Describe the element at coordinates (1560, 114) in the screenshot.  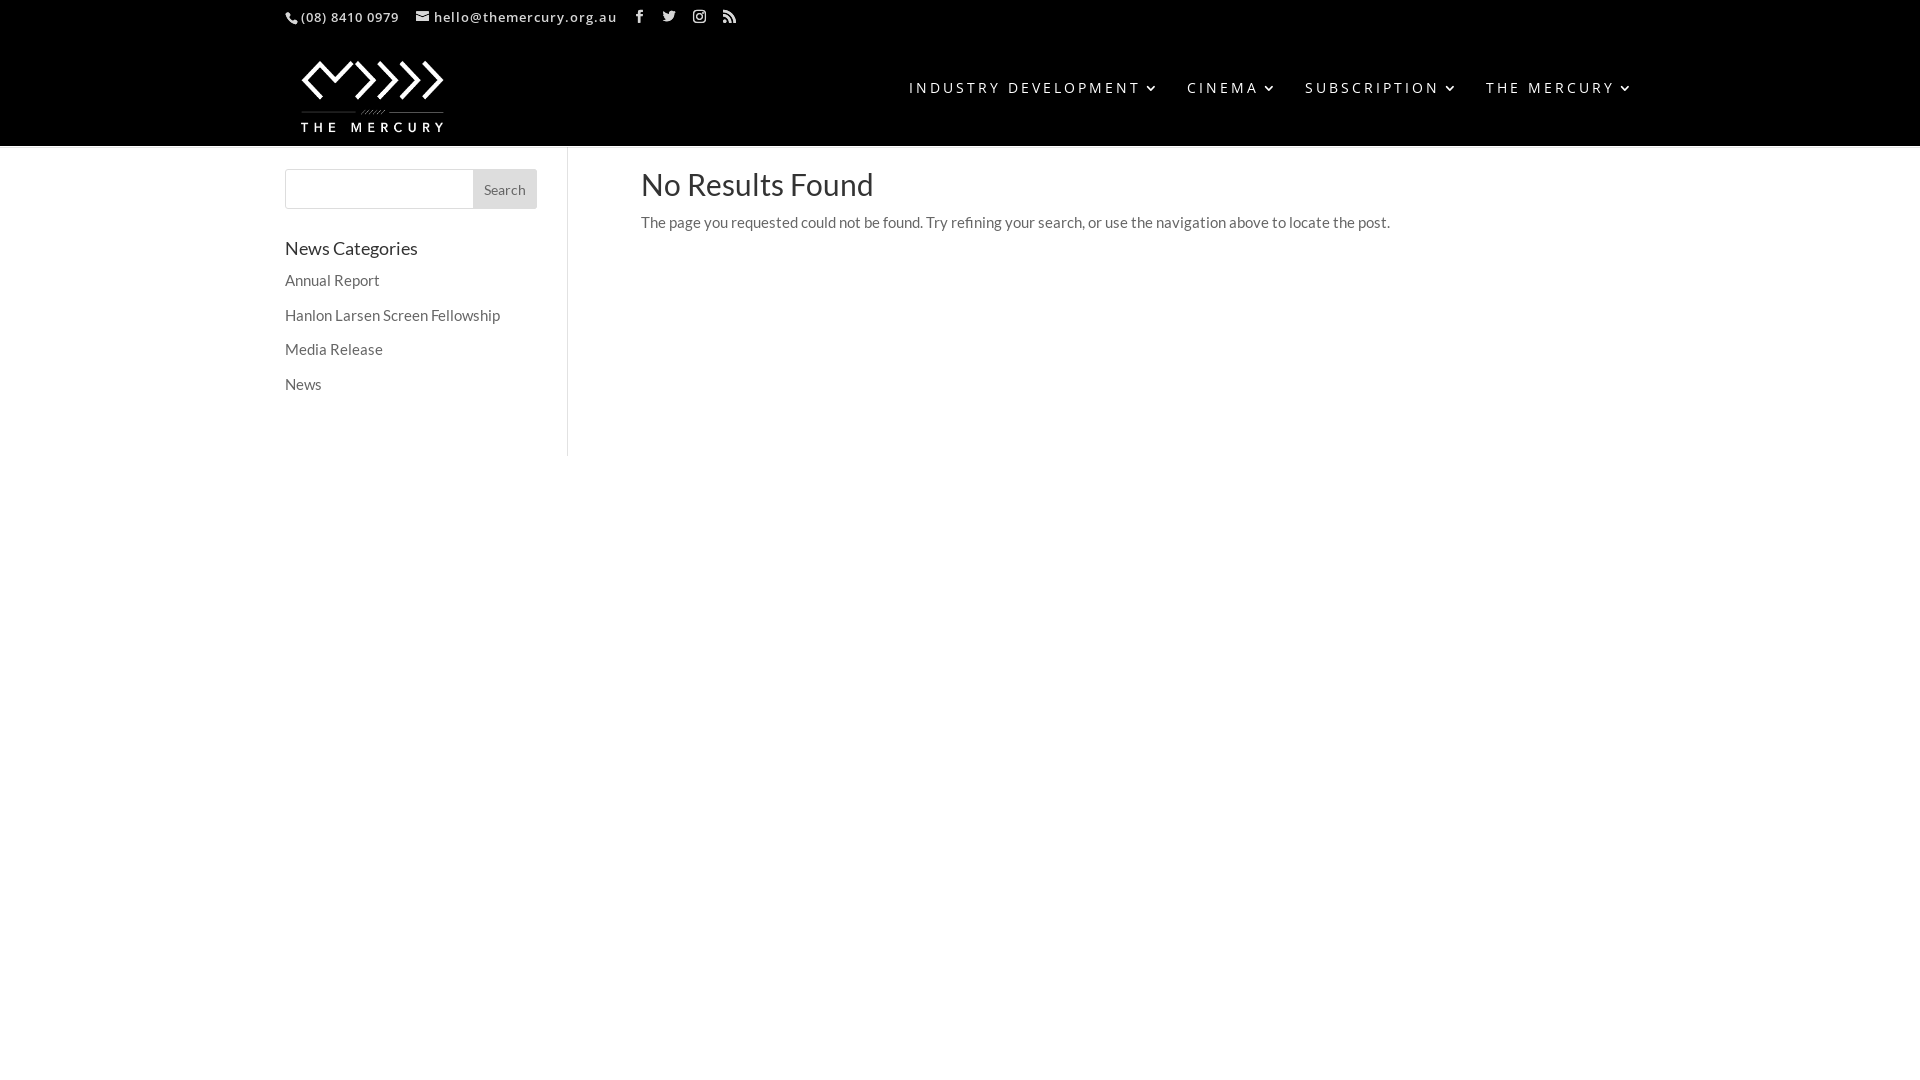
I see `THE MERCURY` at that location.